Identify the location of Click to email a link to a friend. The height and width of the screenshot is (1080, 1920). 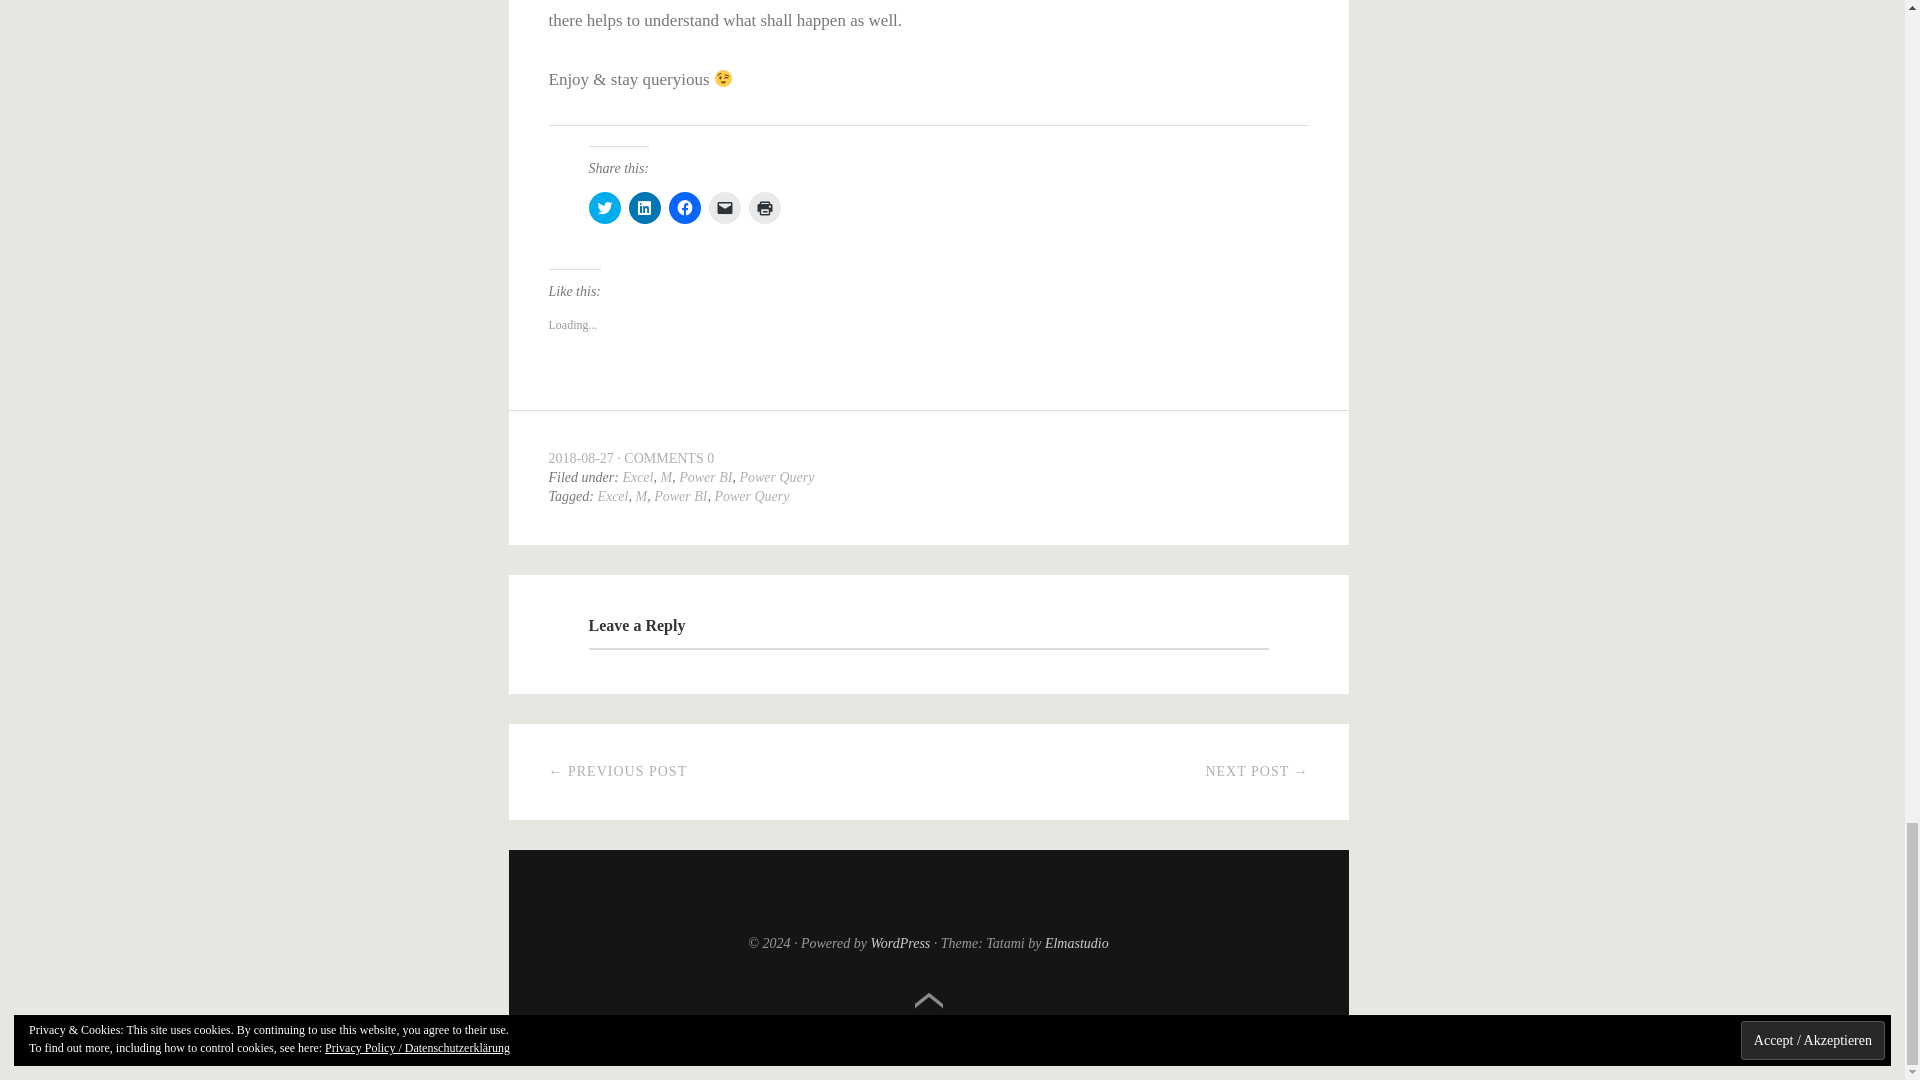
(724, 208).